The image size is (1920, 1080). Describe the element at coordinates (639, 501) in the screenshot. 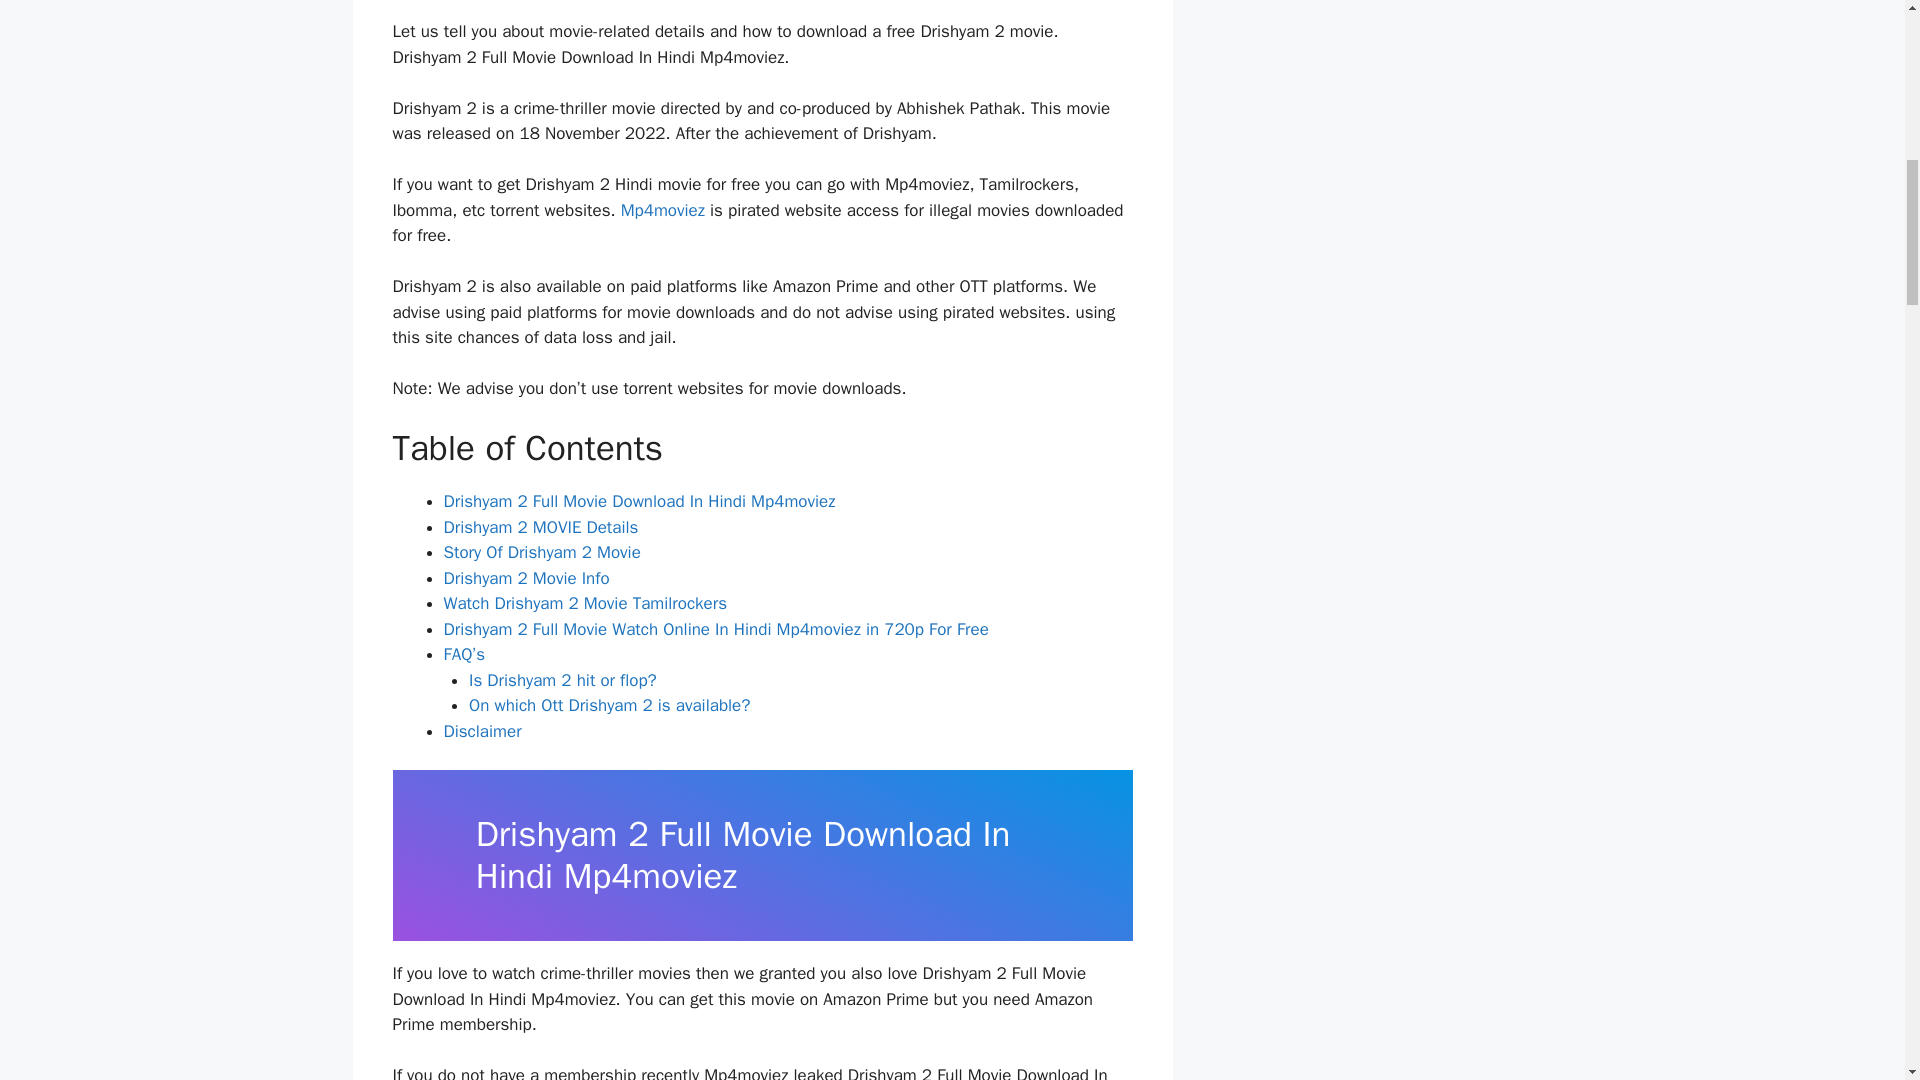

I see `Drishyam 2 Full Movie Download In Hindi Mp4moviez` at that location.